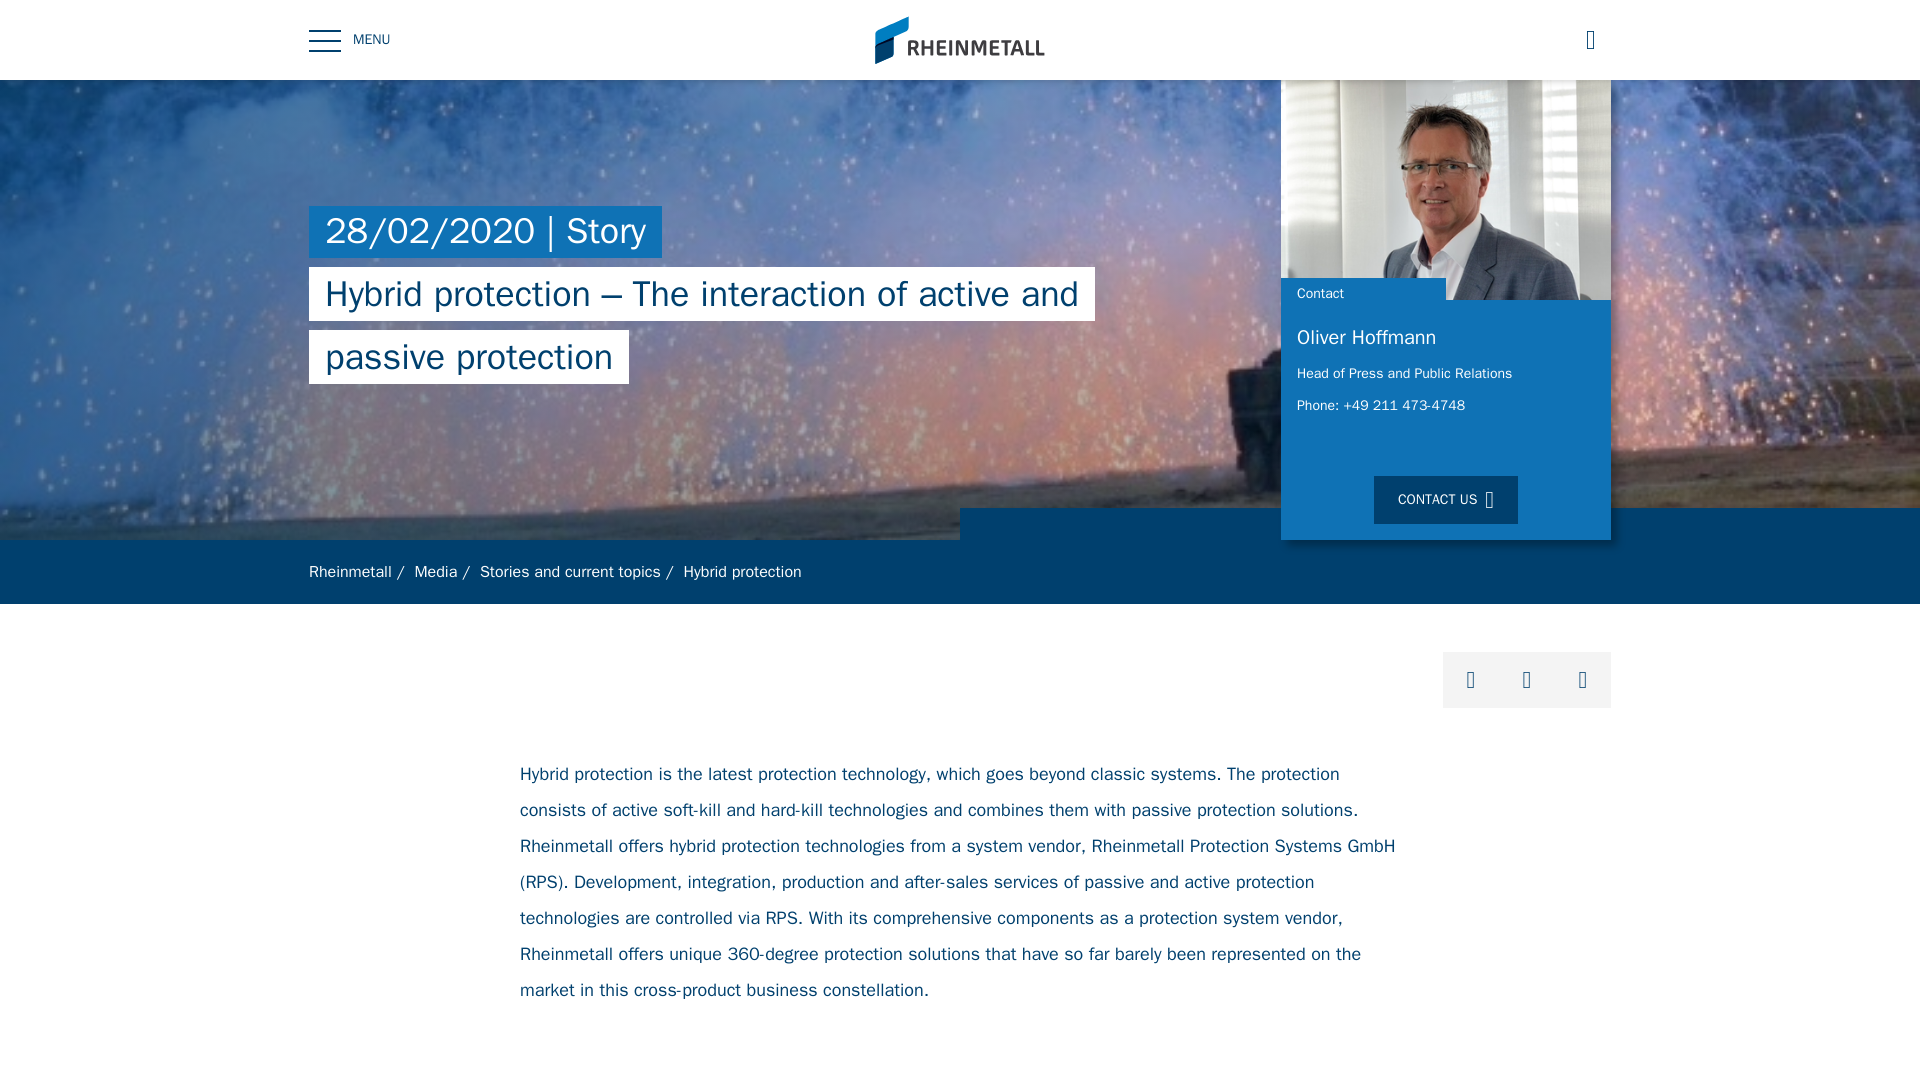 The width and height of the screenshot is (1920, 1080). Describe the element at coordinates (1527, 680) in the screenshot. I see `shareOnlinkedIn` at that location.